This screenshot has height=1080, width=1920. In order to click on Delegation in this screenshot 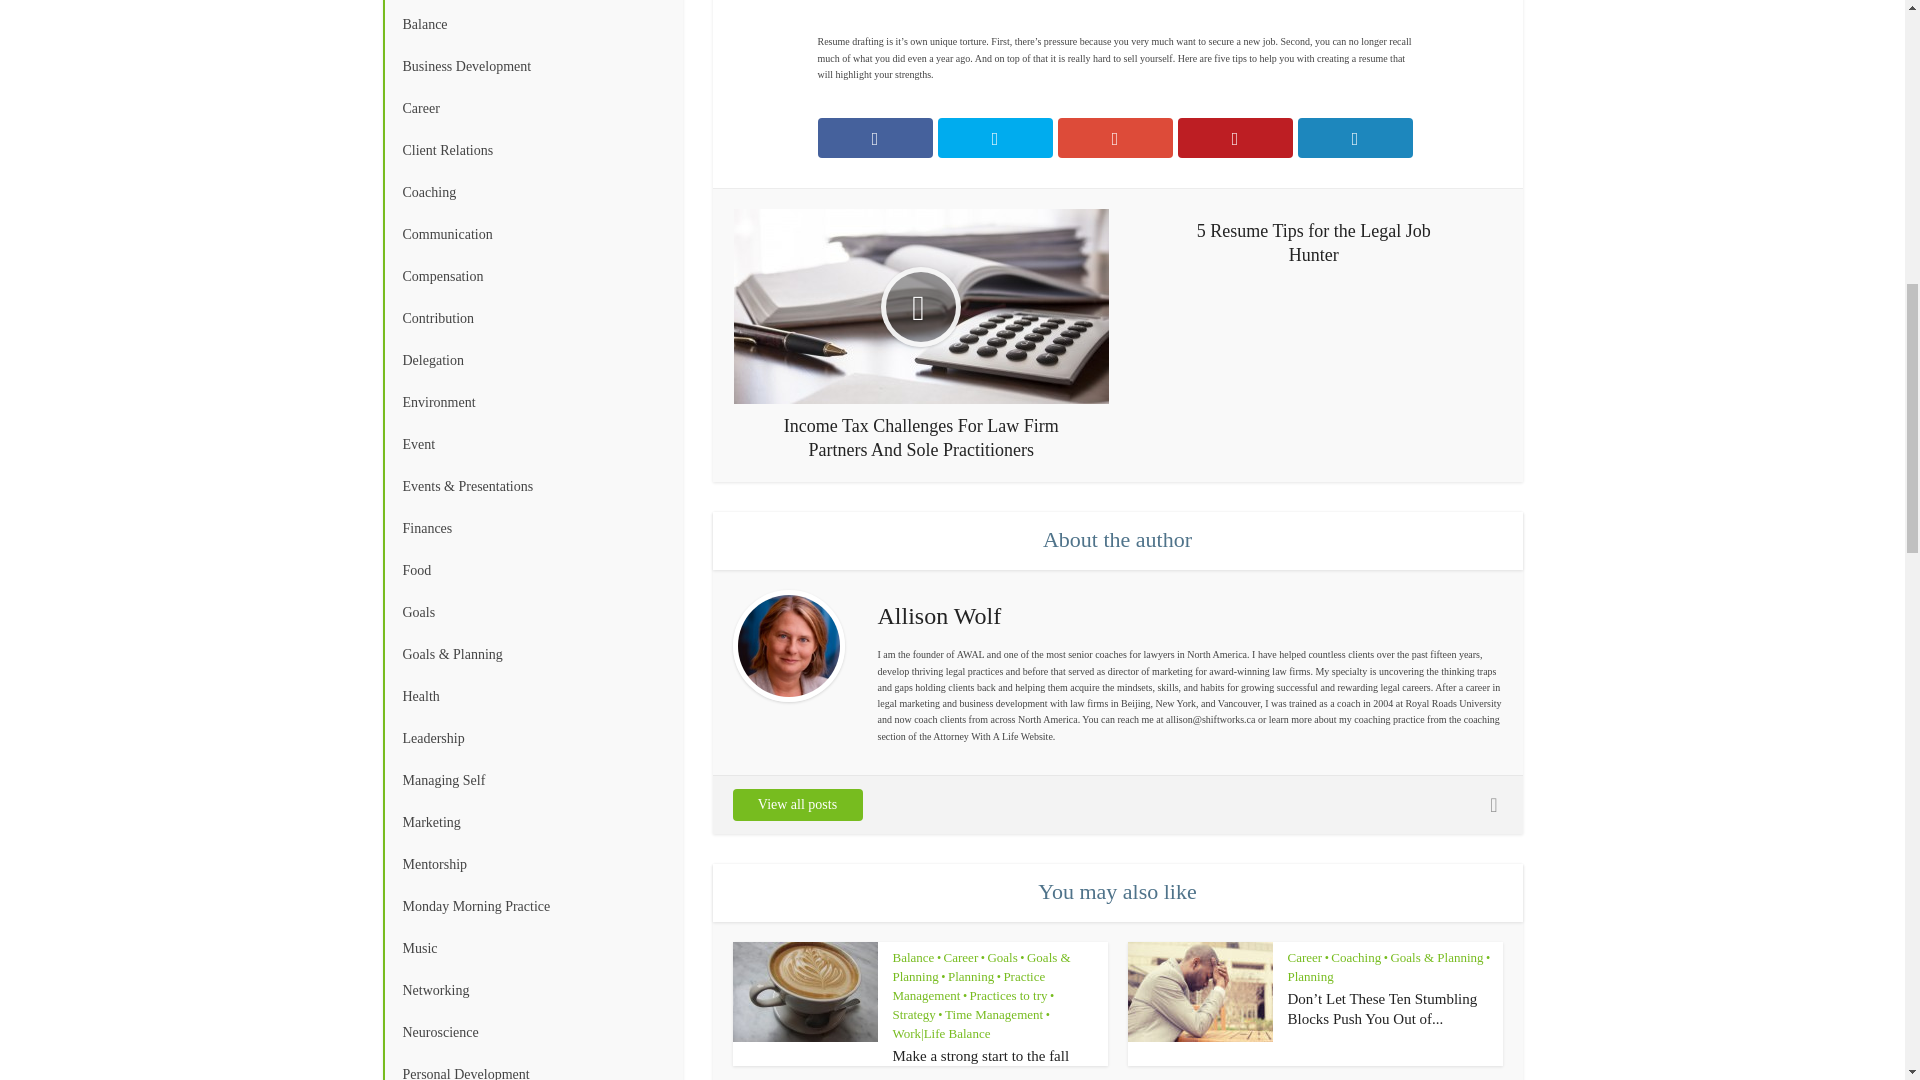, I will do `click(532, 361)`.